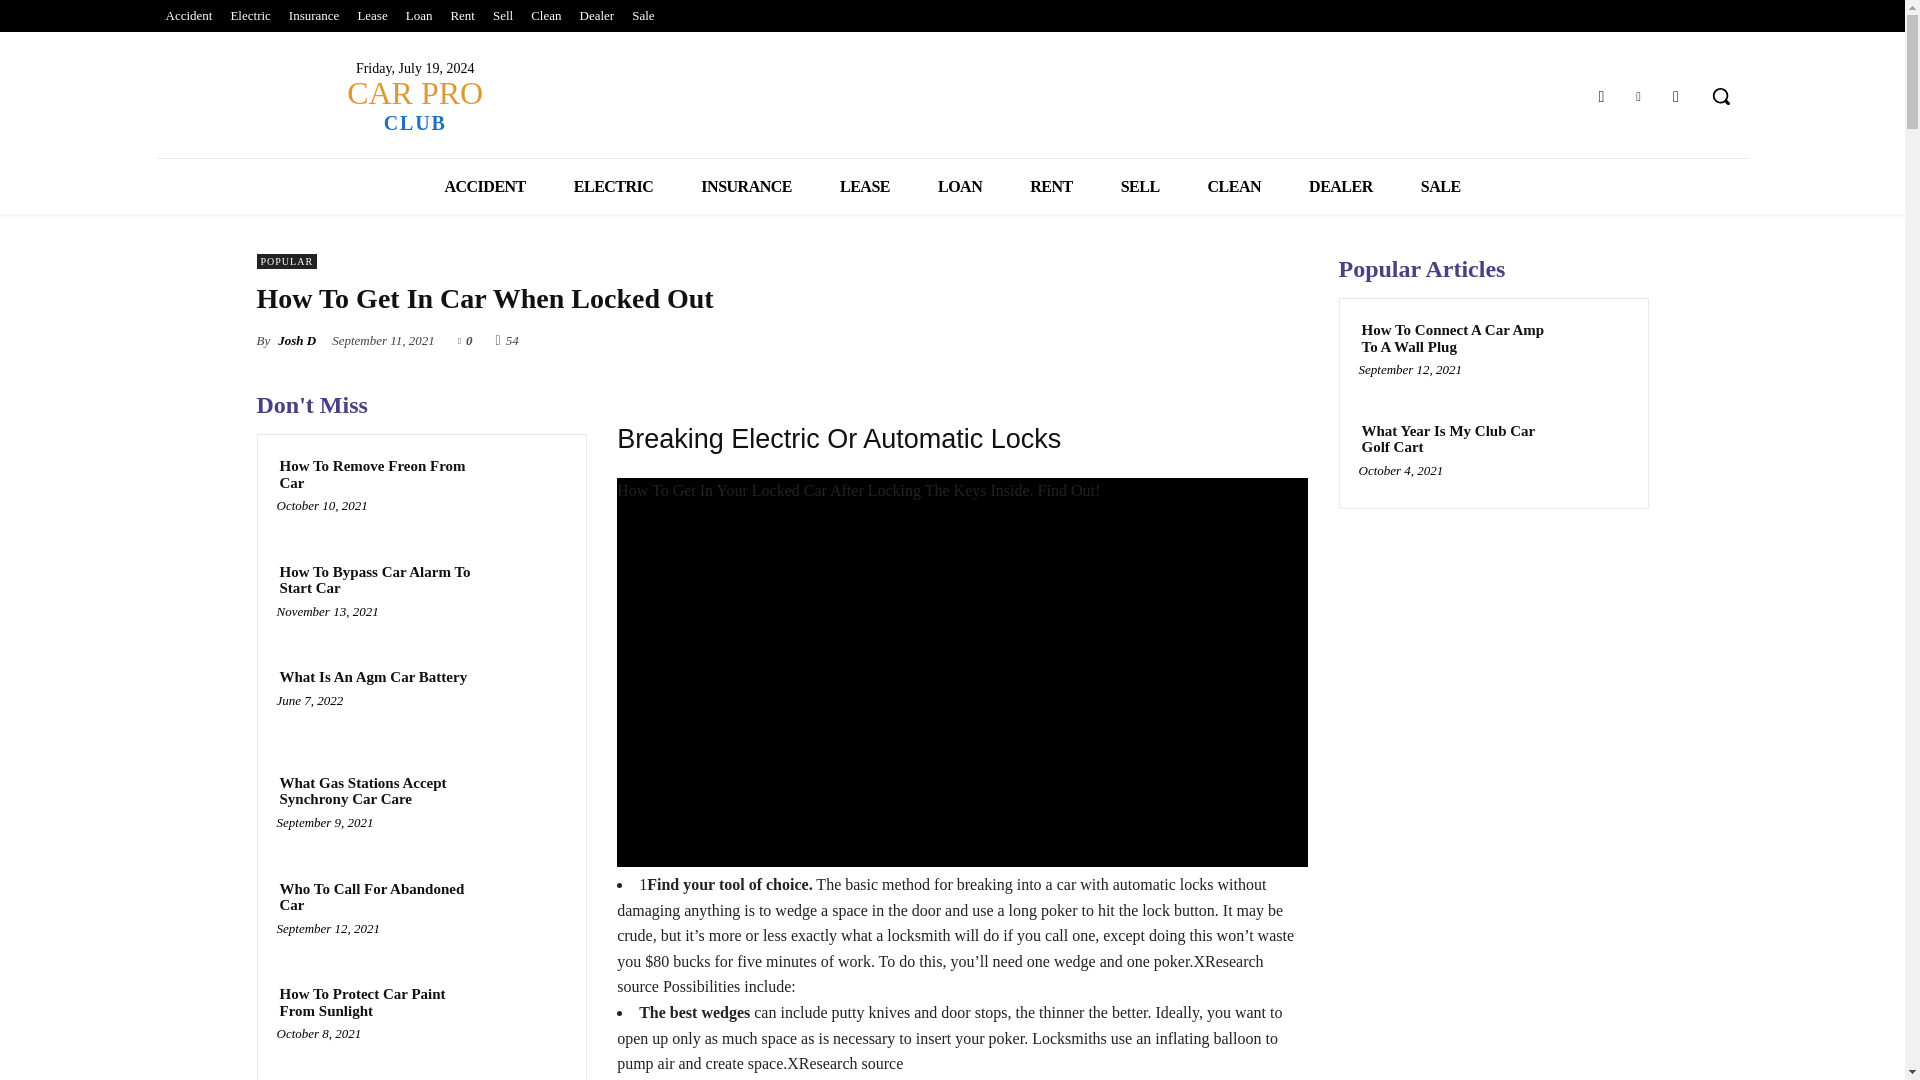 The image size is (1920, 1080). Describe the element at coordinates (484, 186) in the screenshot. I see `ACCIDENT` at that location.